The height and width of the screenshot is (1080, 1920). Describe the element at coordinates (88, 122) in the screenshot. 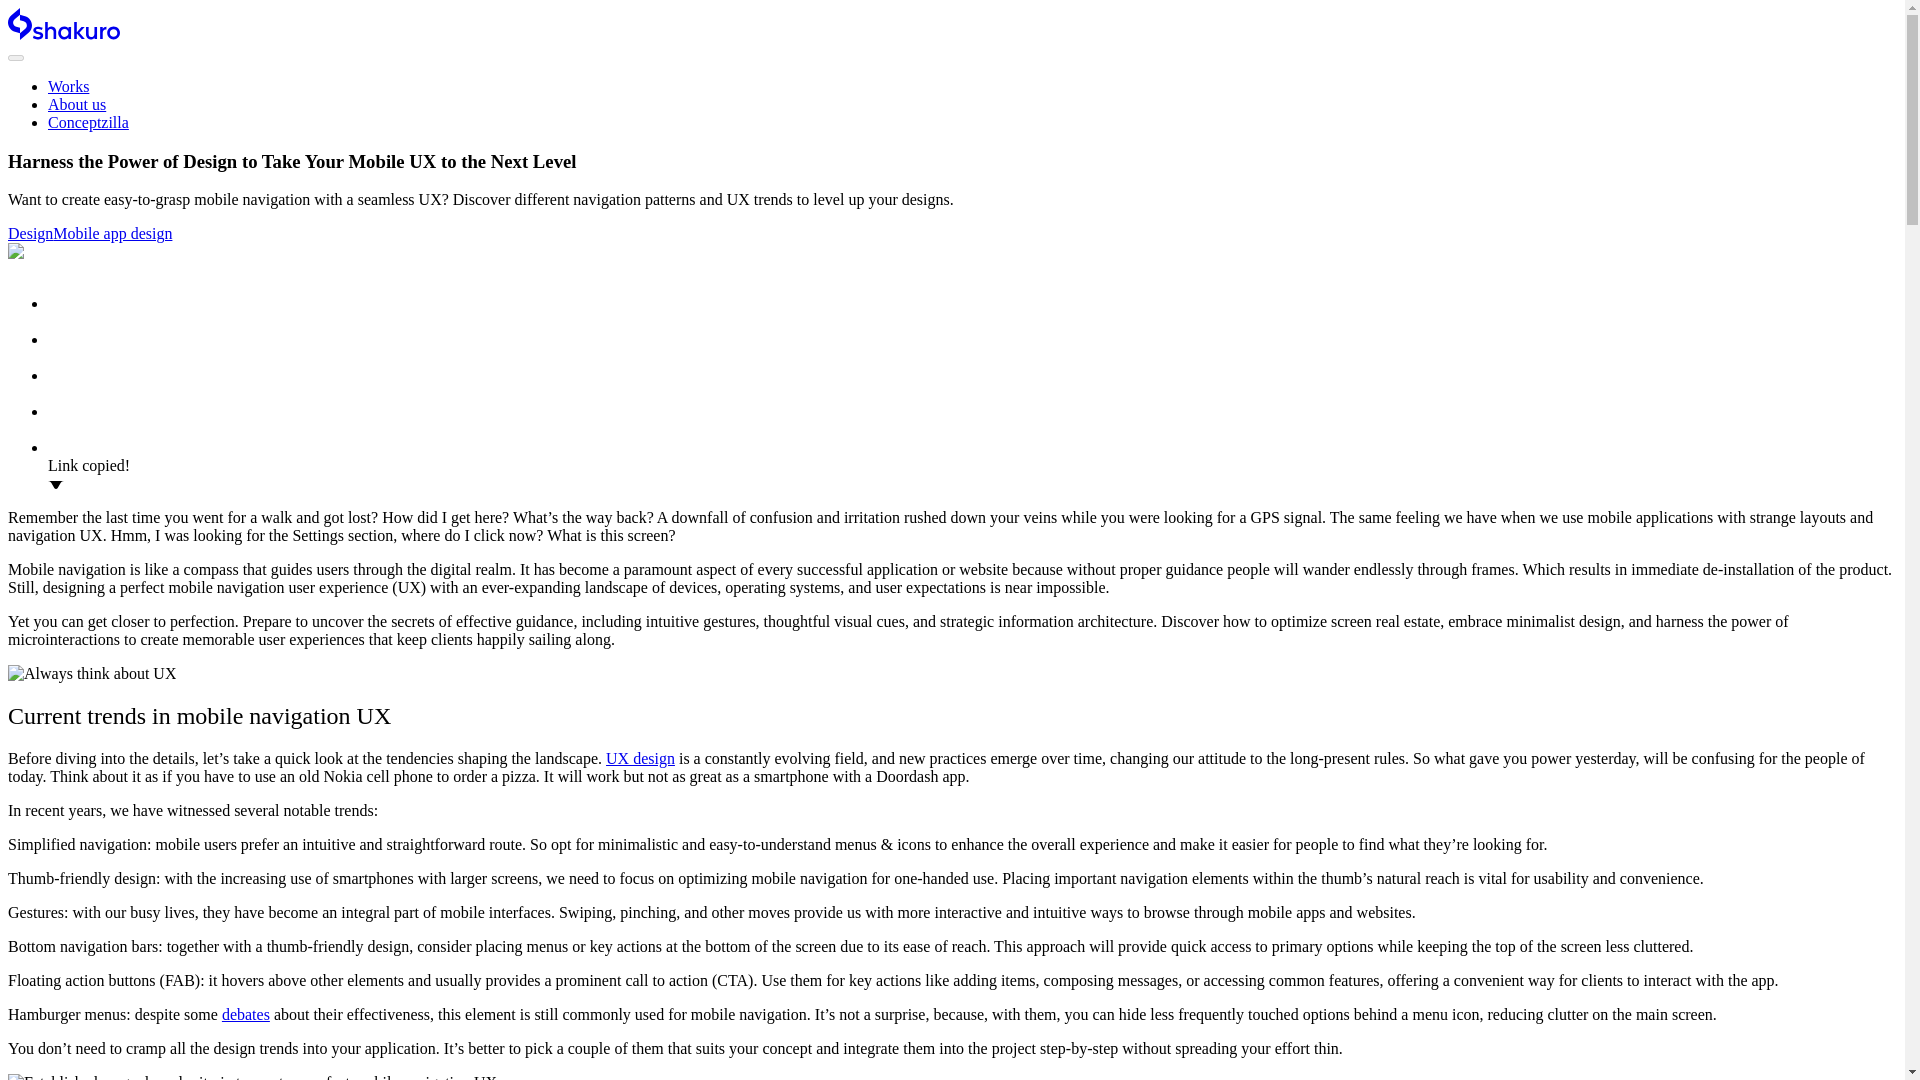

I see `Conceptzilla` at that location.